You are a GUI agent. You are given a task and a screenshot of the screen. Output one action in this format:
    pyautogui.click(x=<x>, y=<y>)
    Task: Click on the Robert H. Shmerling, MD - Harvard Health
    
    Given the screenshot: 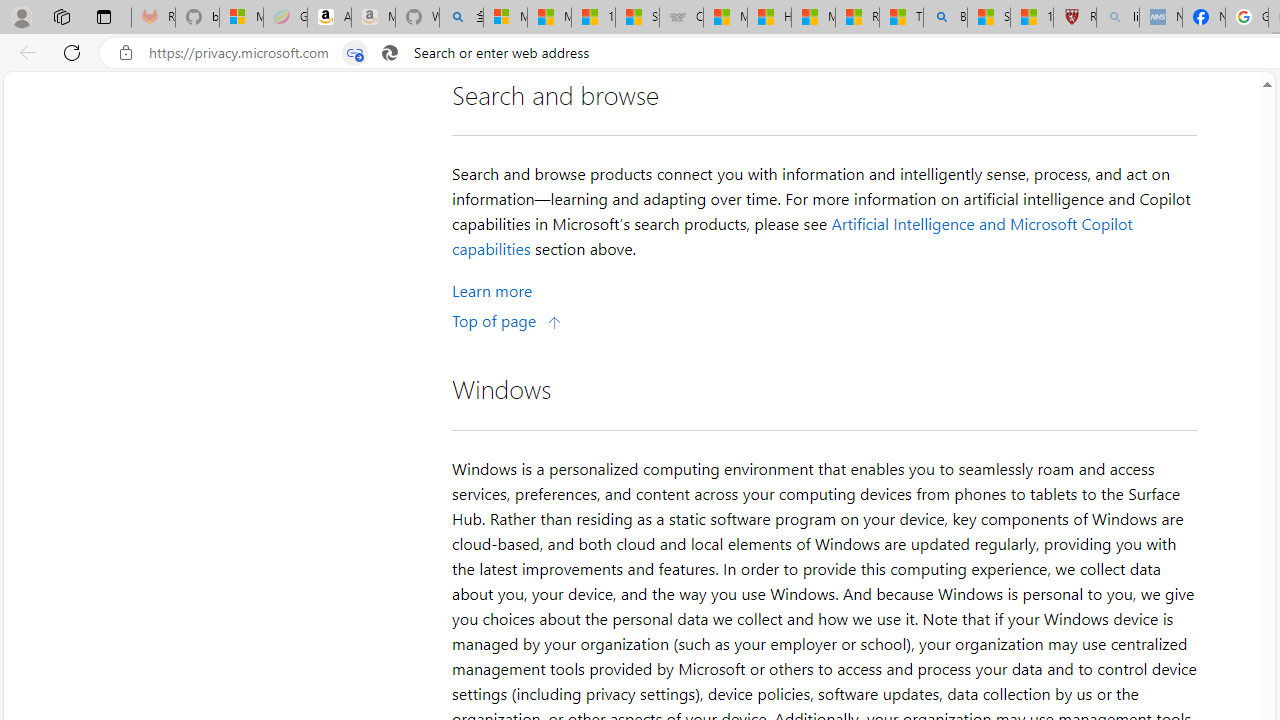 What is the action you would take?
    pyautogui.click(x=1074, y=18)
    